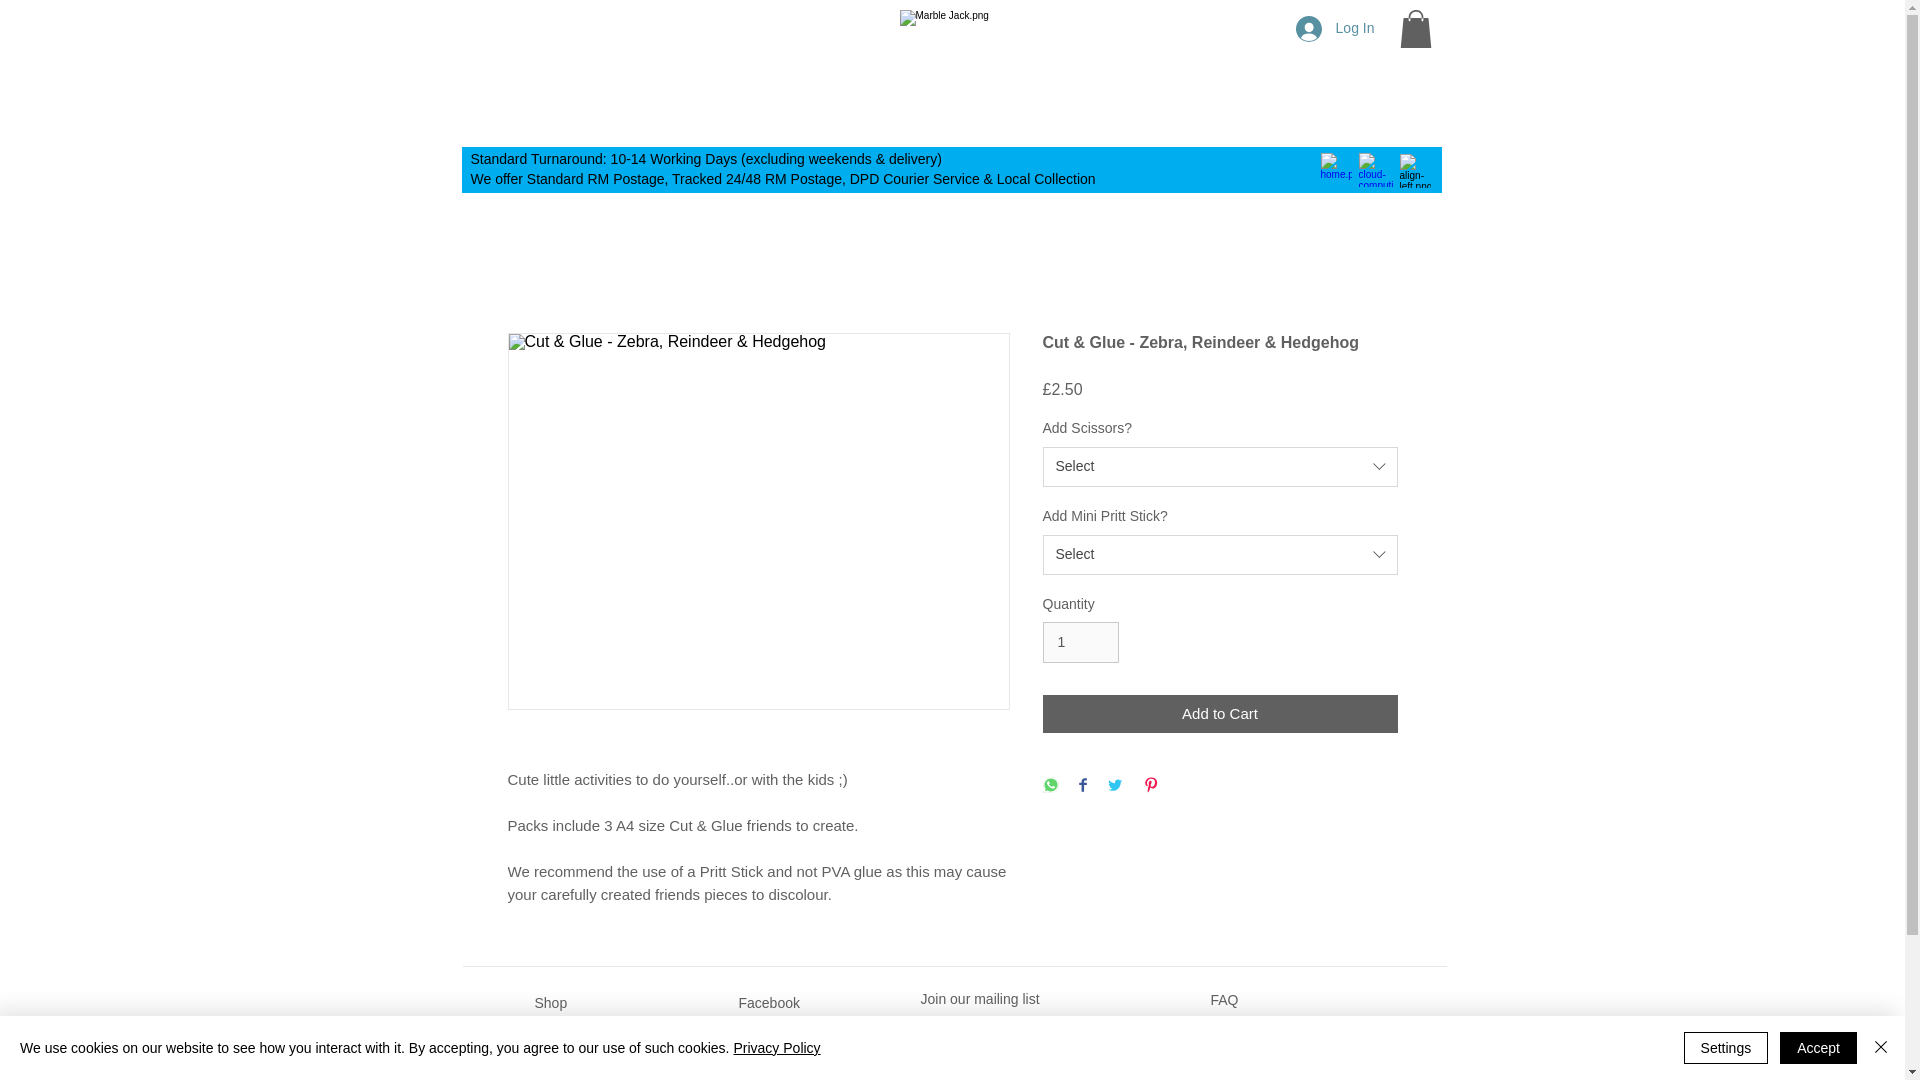 This screenshot has width=1920, height=1080. Describe the element at coordinates (1224, 1000) in the screenshot. I see `FAQ` at that location.